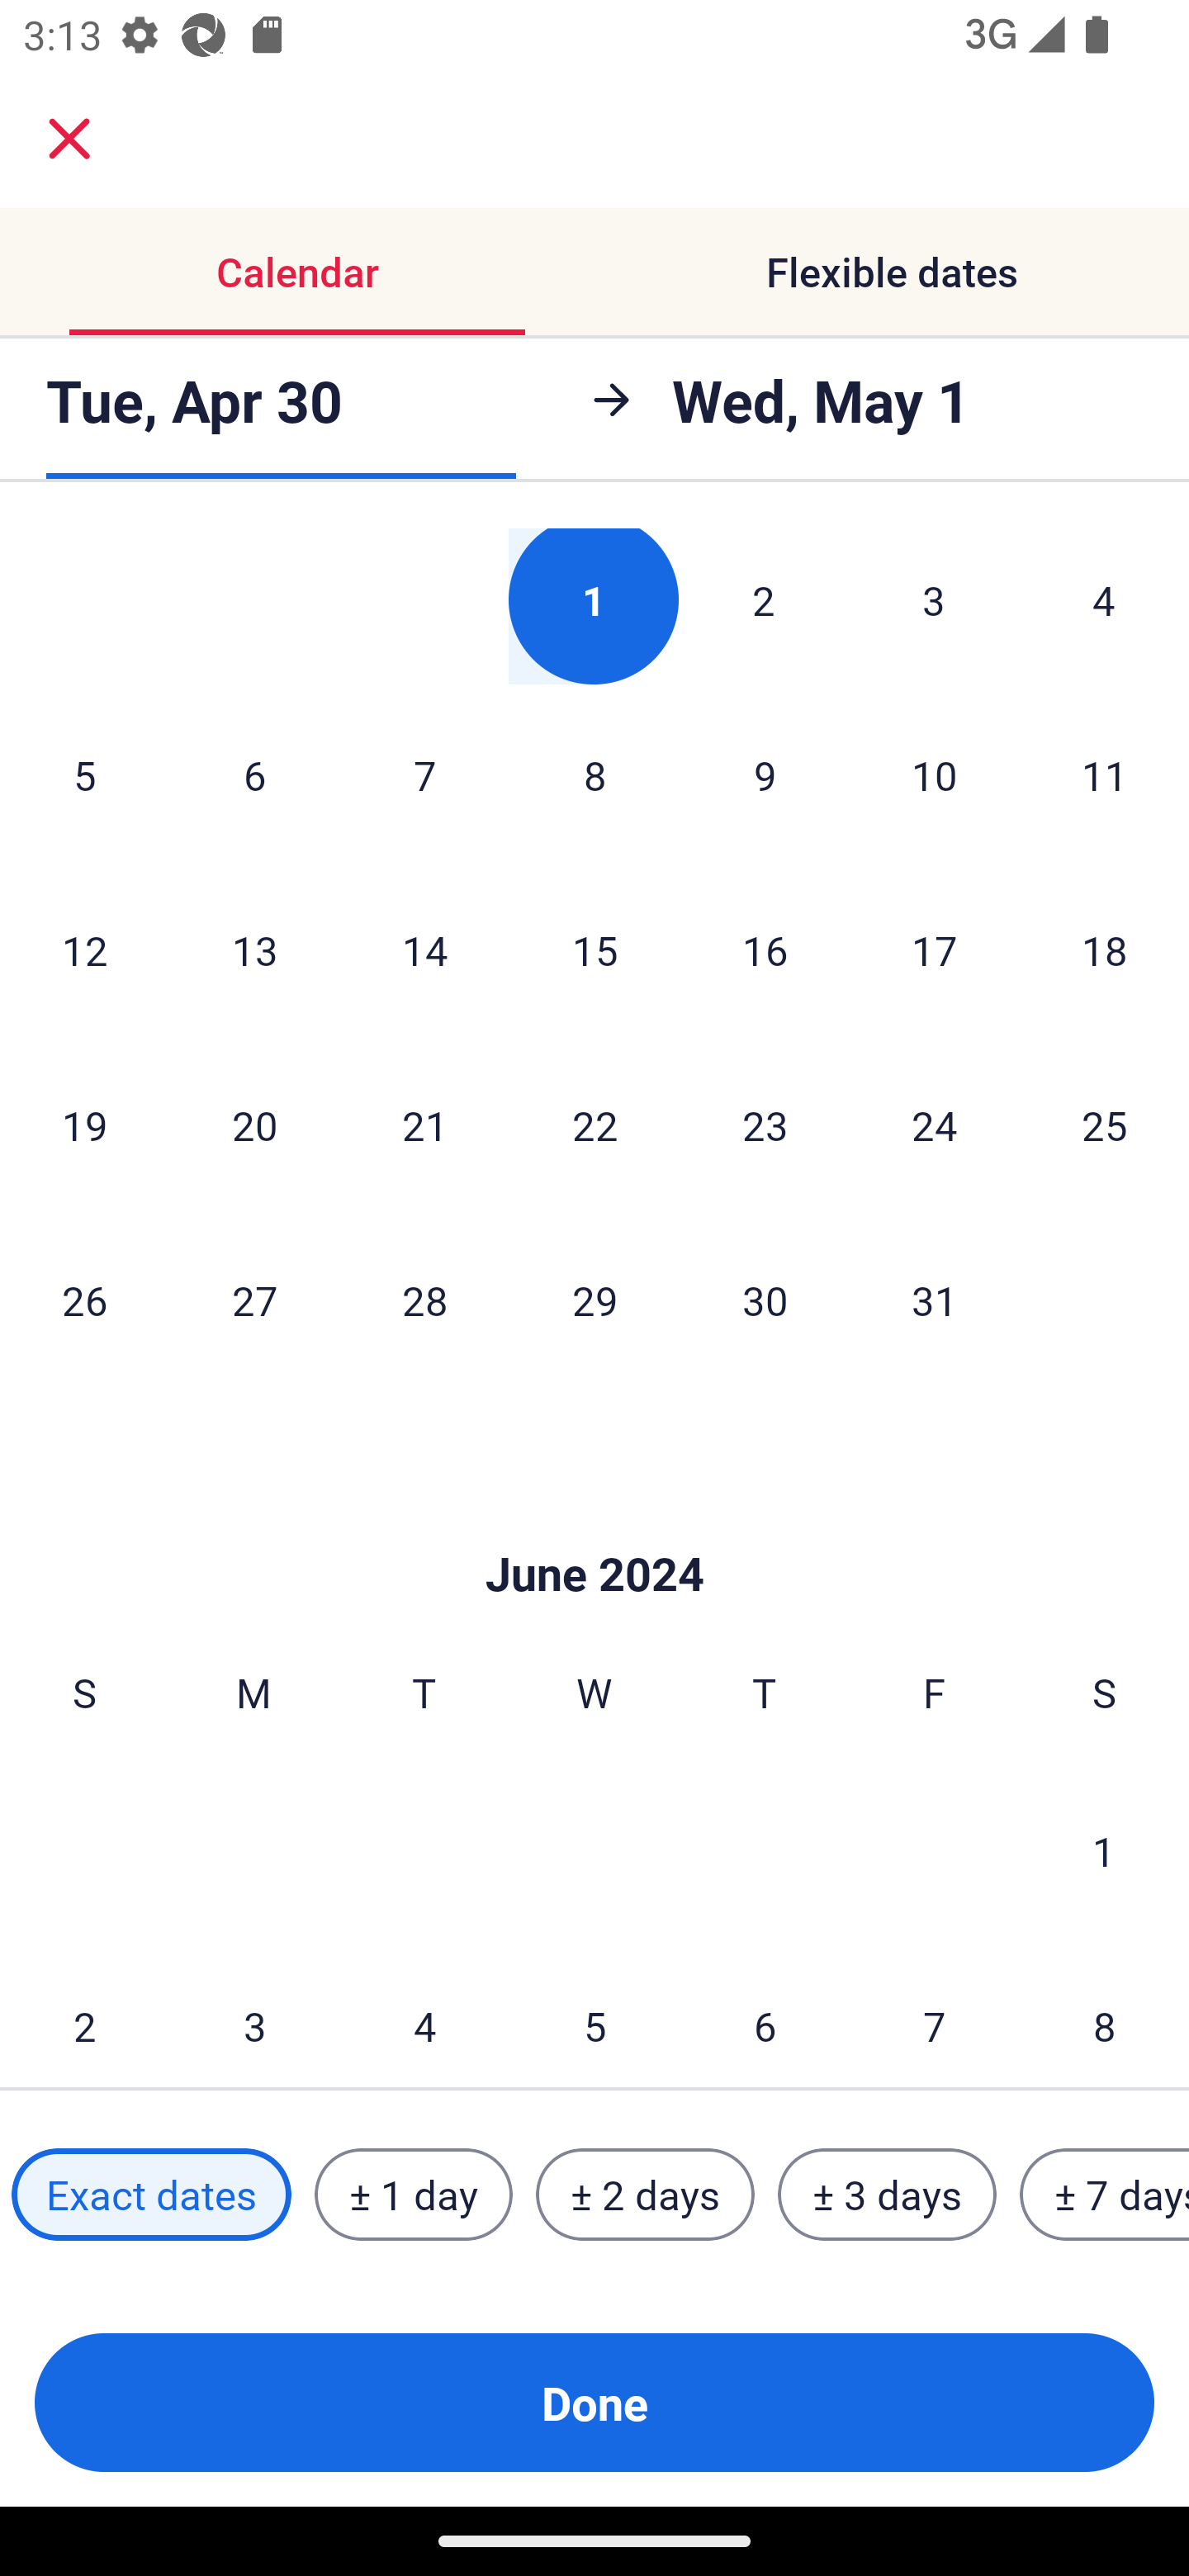 Image resolution: width=1189 pixels, height=2576 pixels. What do you see at coordinates (934, 606) in the screenshot?
I see `3 Friday, May 3, 2024` at bounding box center [934, 606].